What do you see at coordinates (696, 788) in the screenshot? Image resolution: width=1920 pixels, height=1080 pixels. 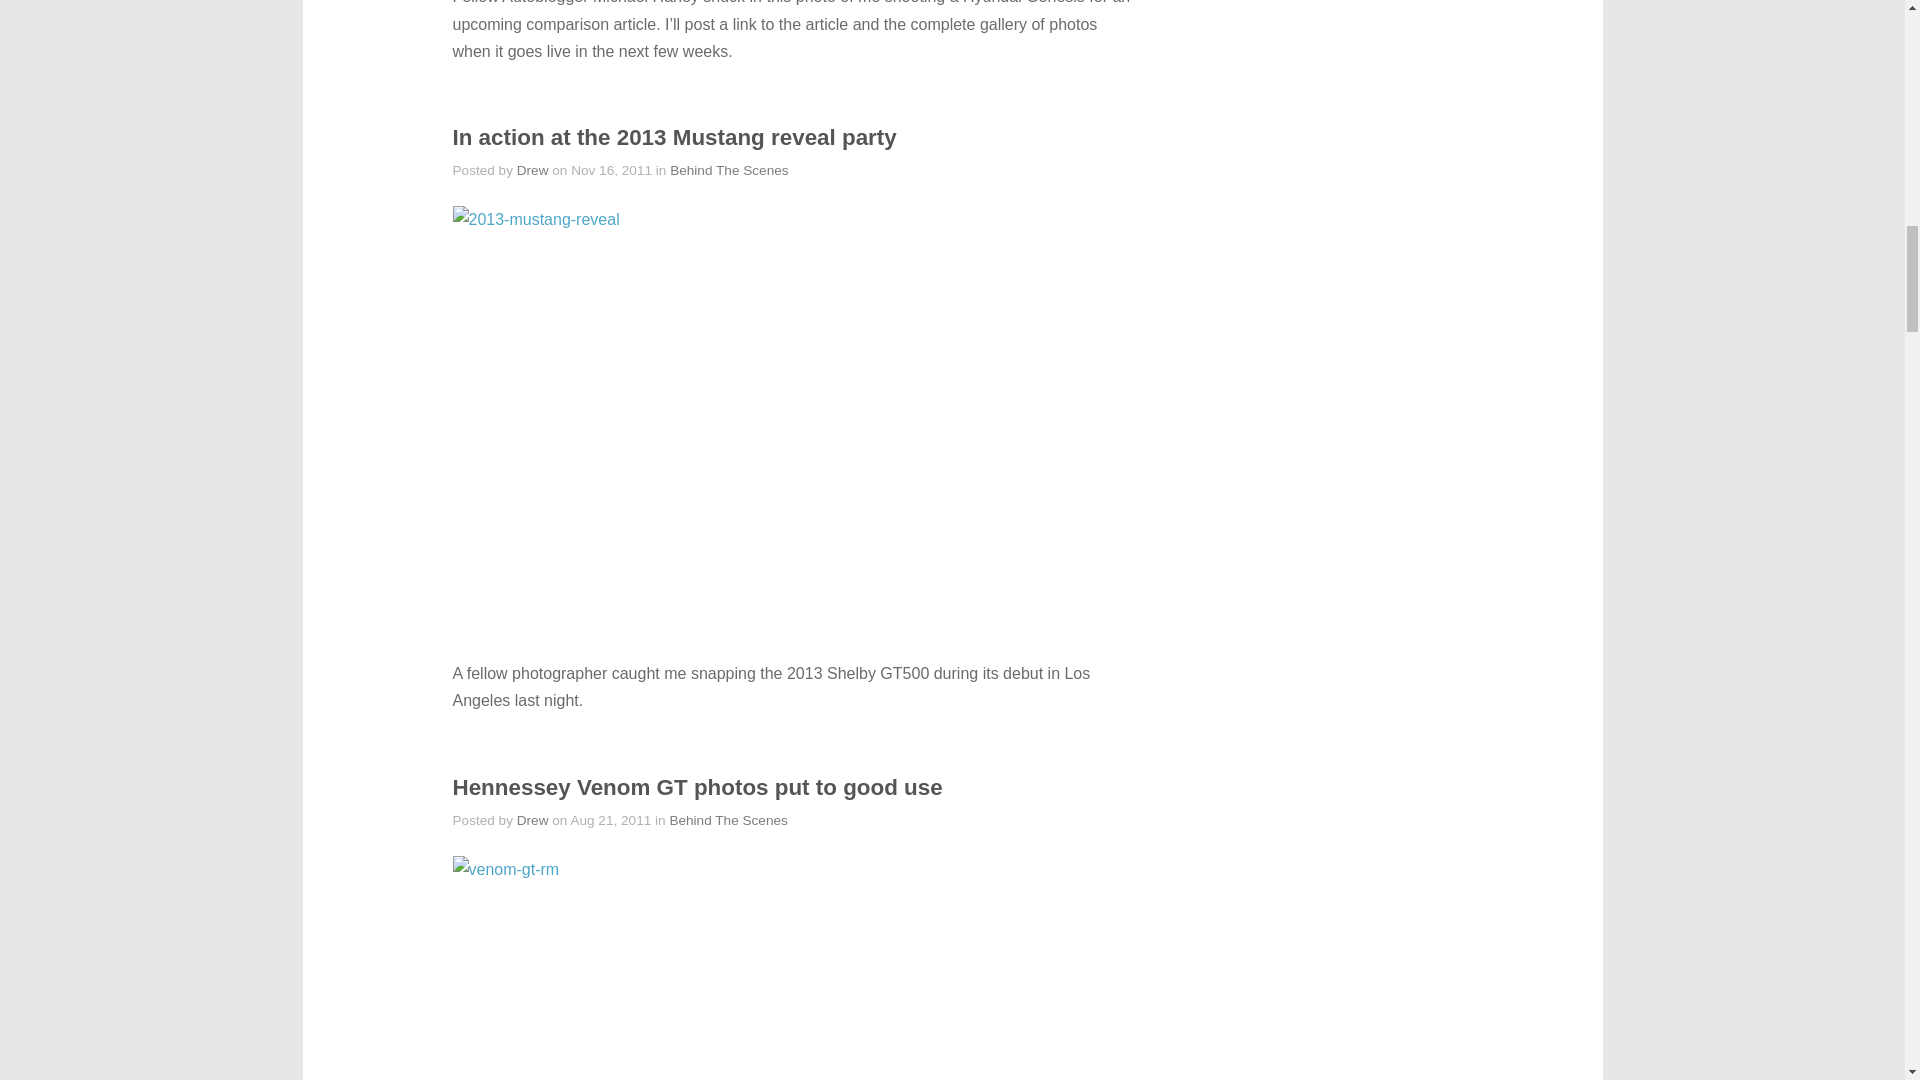 I see `Hennessey Venom GT photos put to good use` at bounding box center [696, 788].